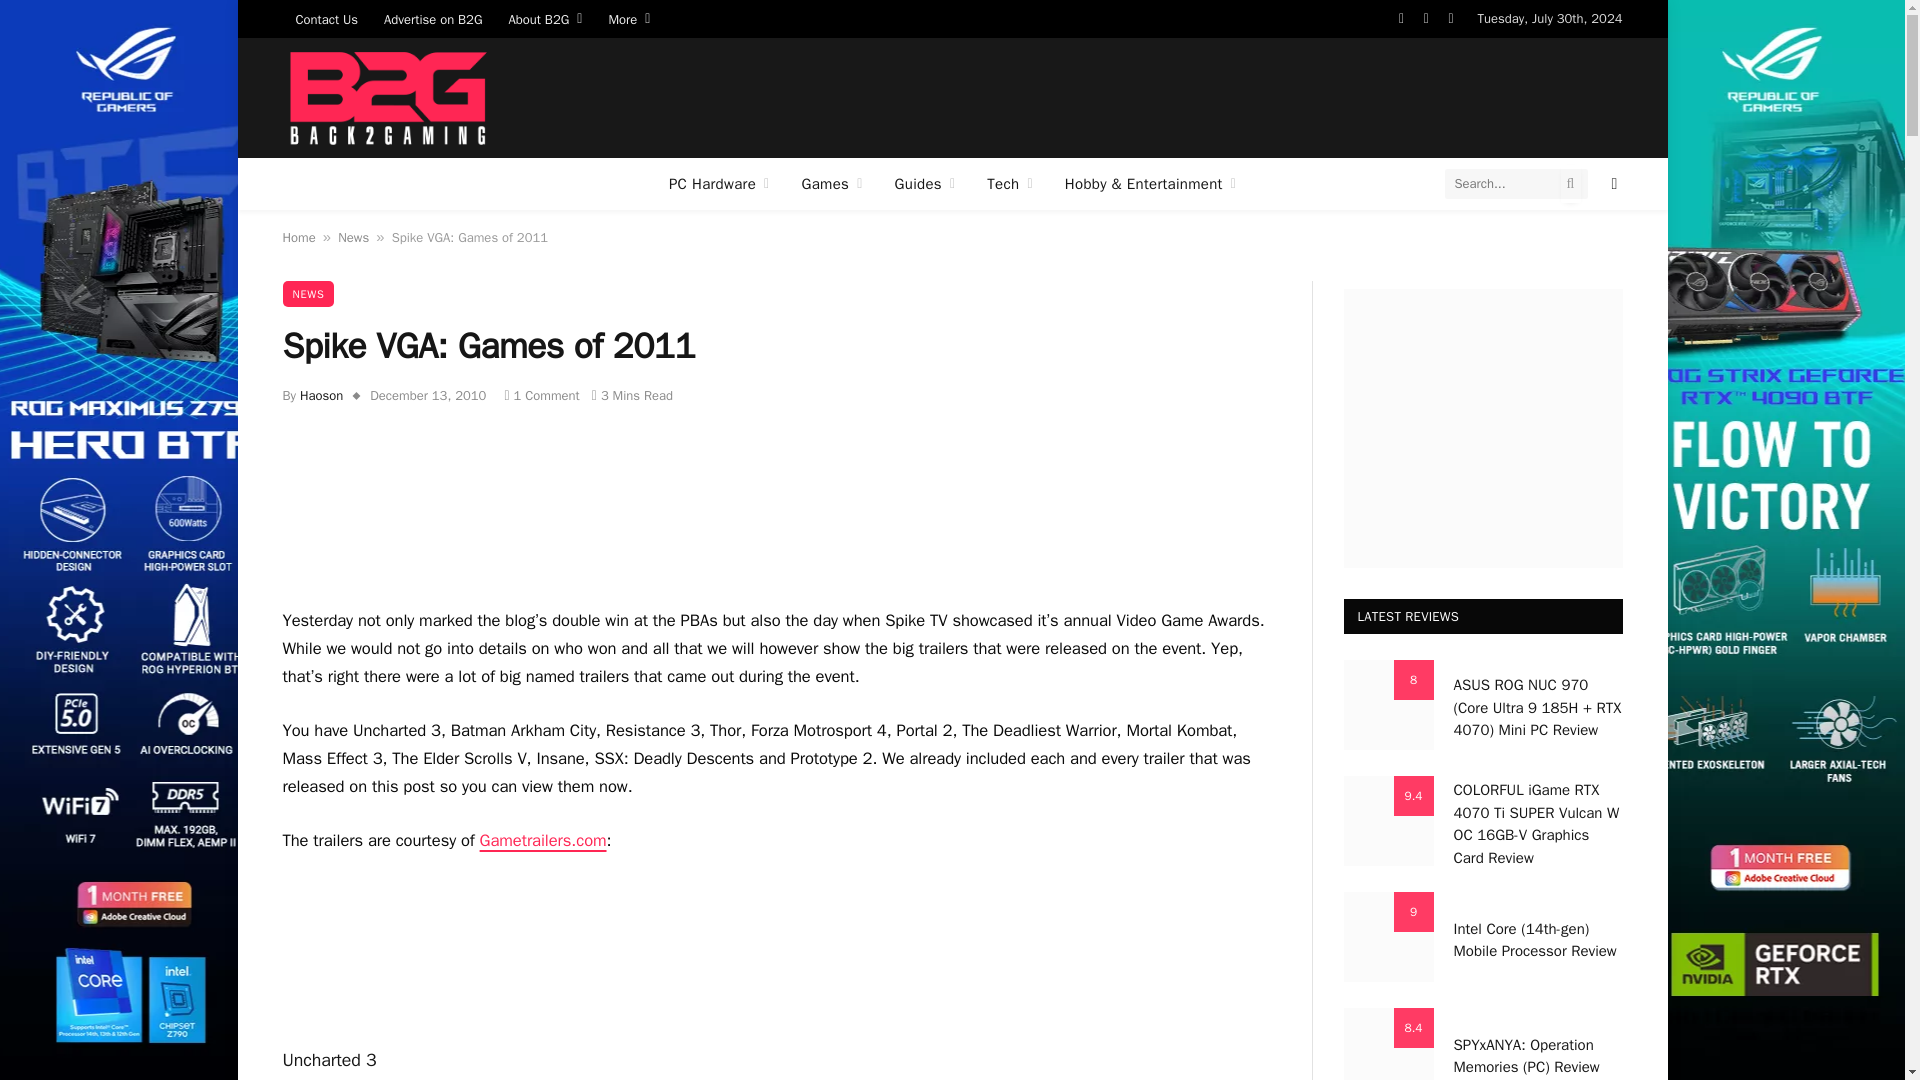 The height and width of the screenshot is (1080, 1920). I want to click on Contact Us, so click(326, 18).